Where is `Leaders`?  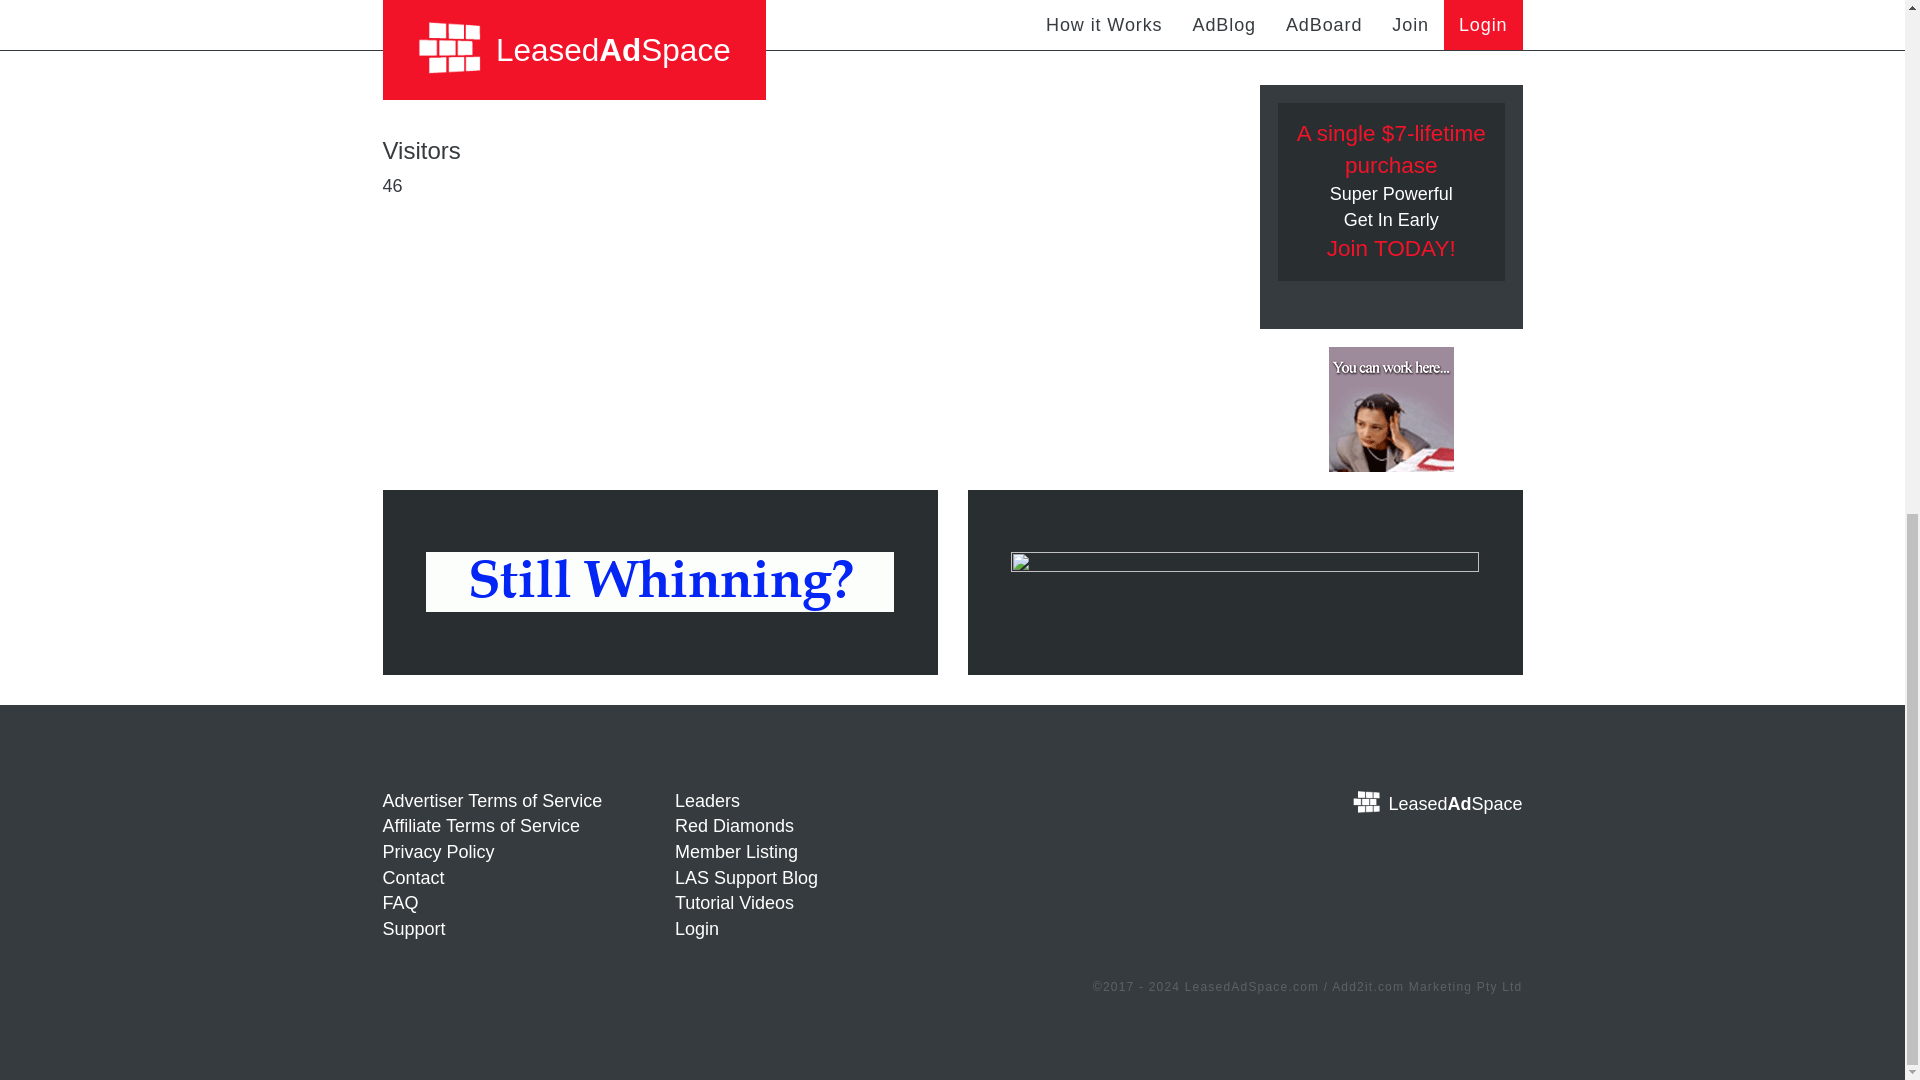
Leaders is located at coordinates (707, 800).